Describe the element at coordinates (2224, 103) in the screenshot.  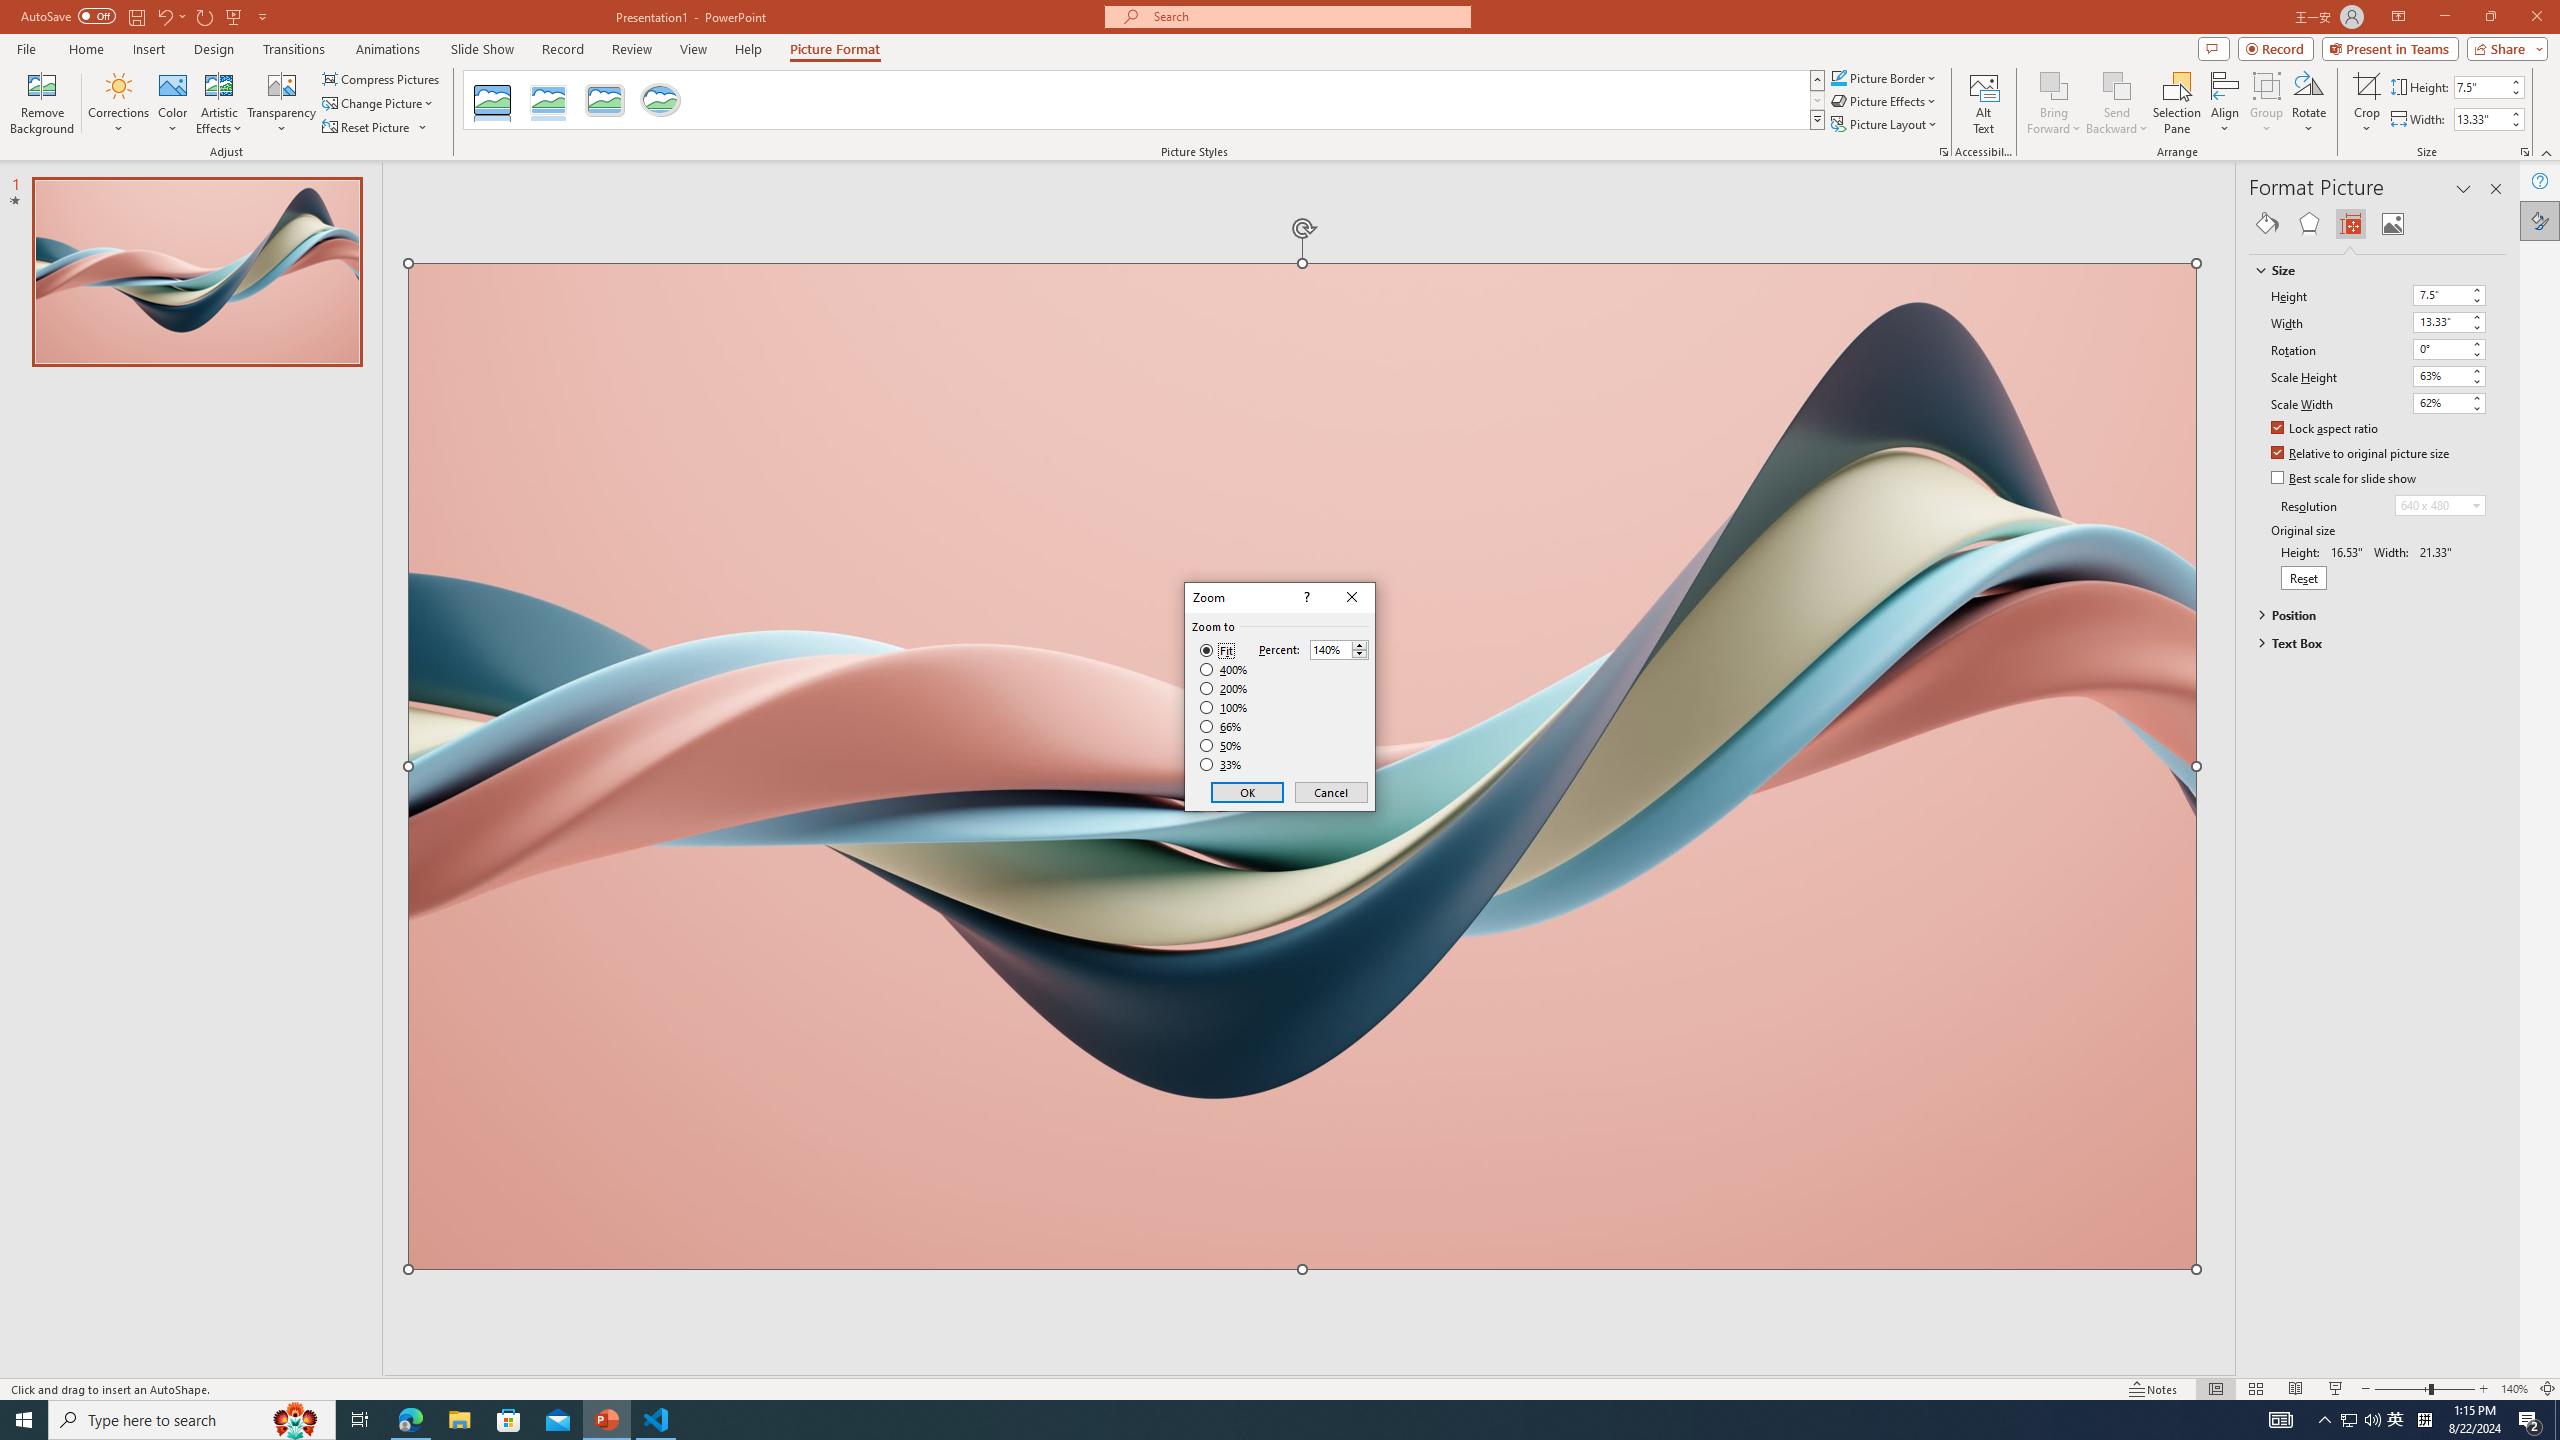
I see `Align` at that location.